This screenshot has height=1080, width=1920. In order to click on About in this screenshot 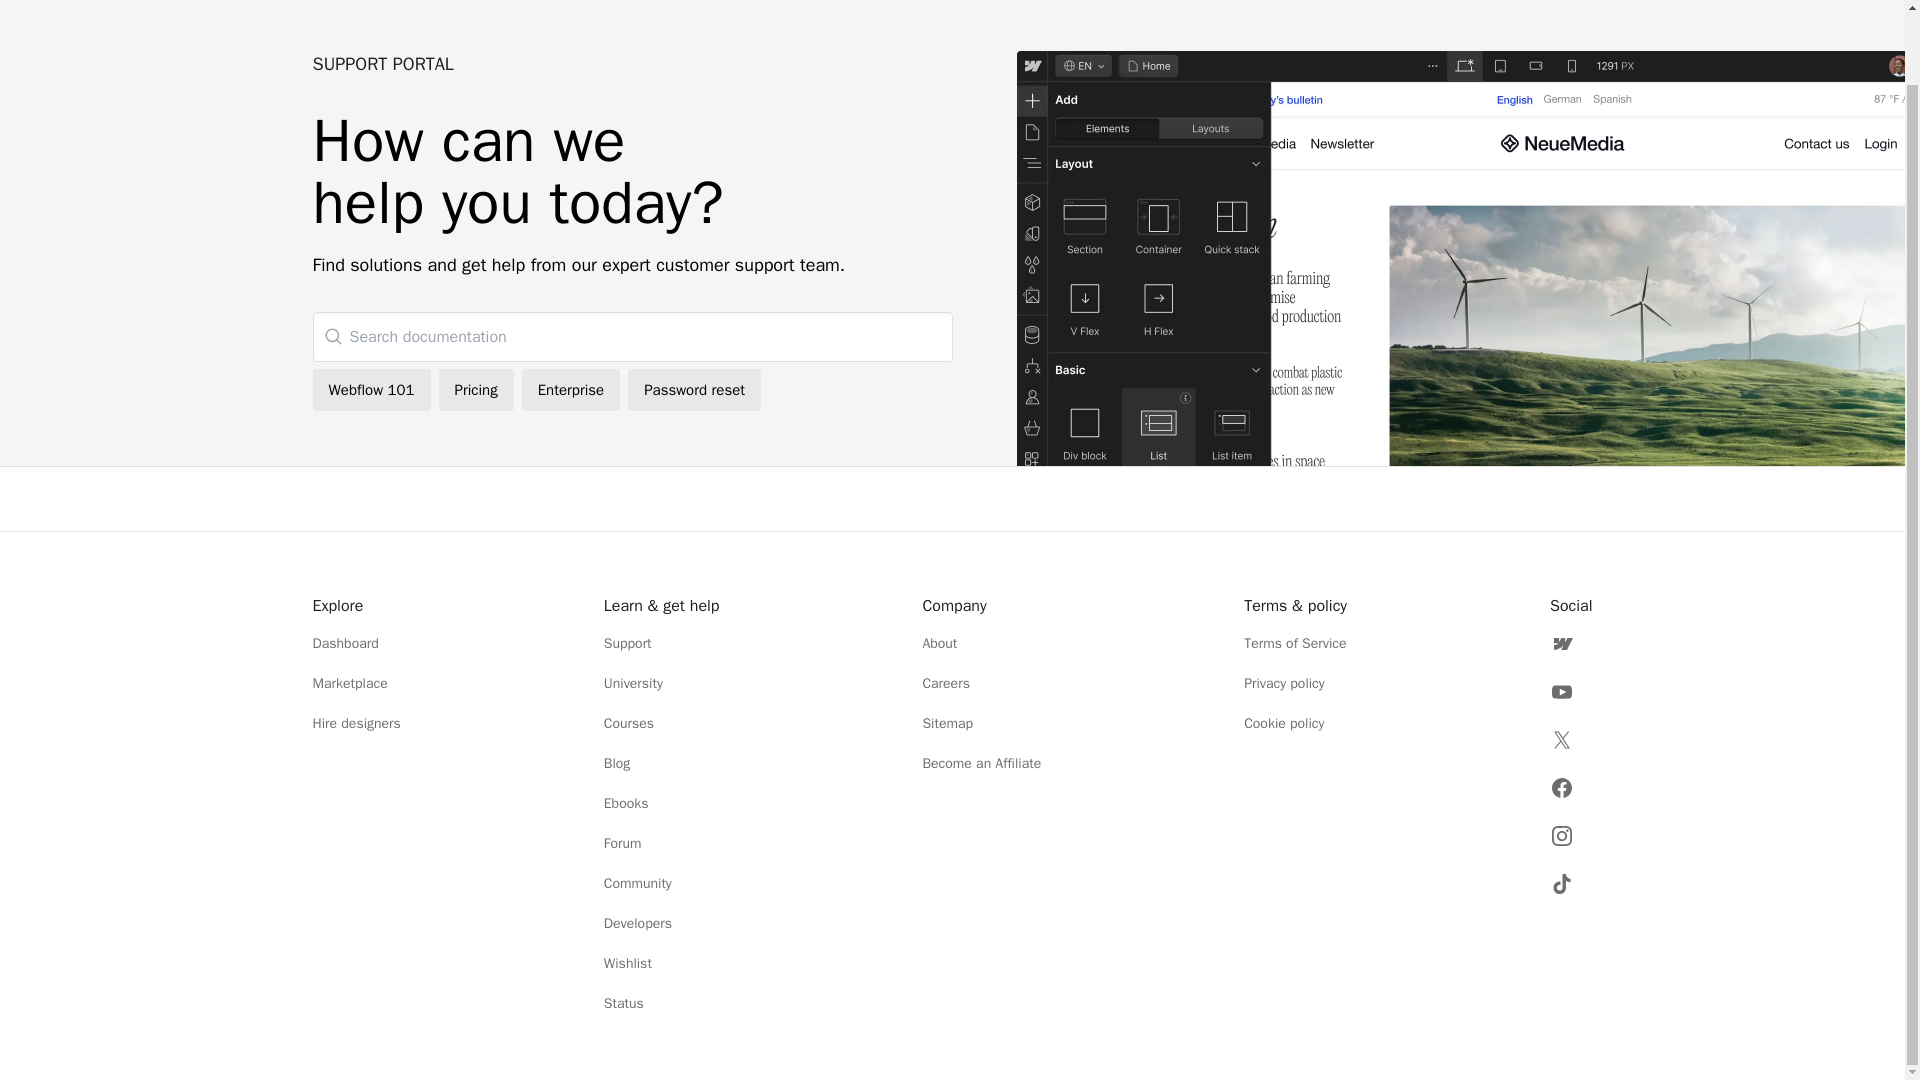, I will do `click(980, 643)`.